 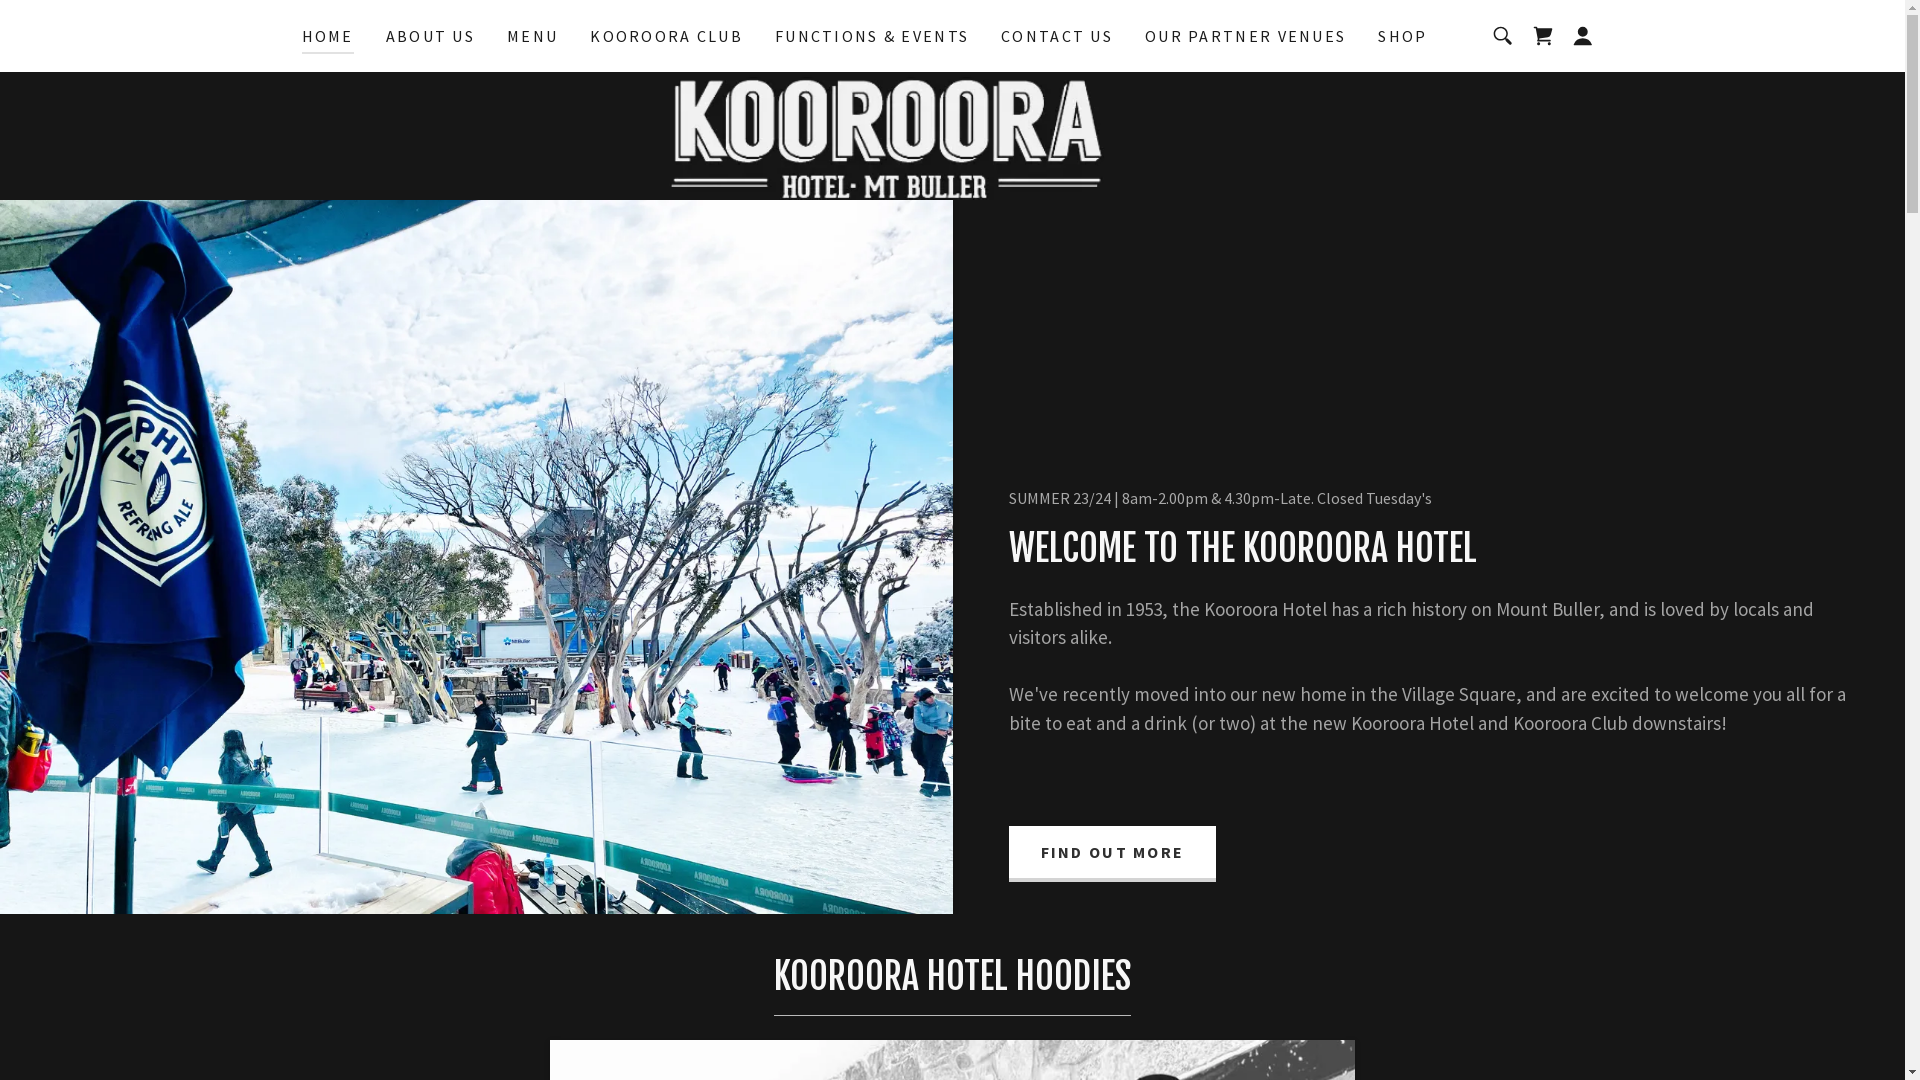 What do you see at coordinates (1112, 854) in the screenshot?
I see `FIND OUT MORE` at bounding box center [1112, 854].